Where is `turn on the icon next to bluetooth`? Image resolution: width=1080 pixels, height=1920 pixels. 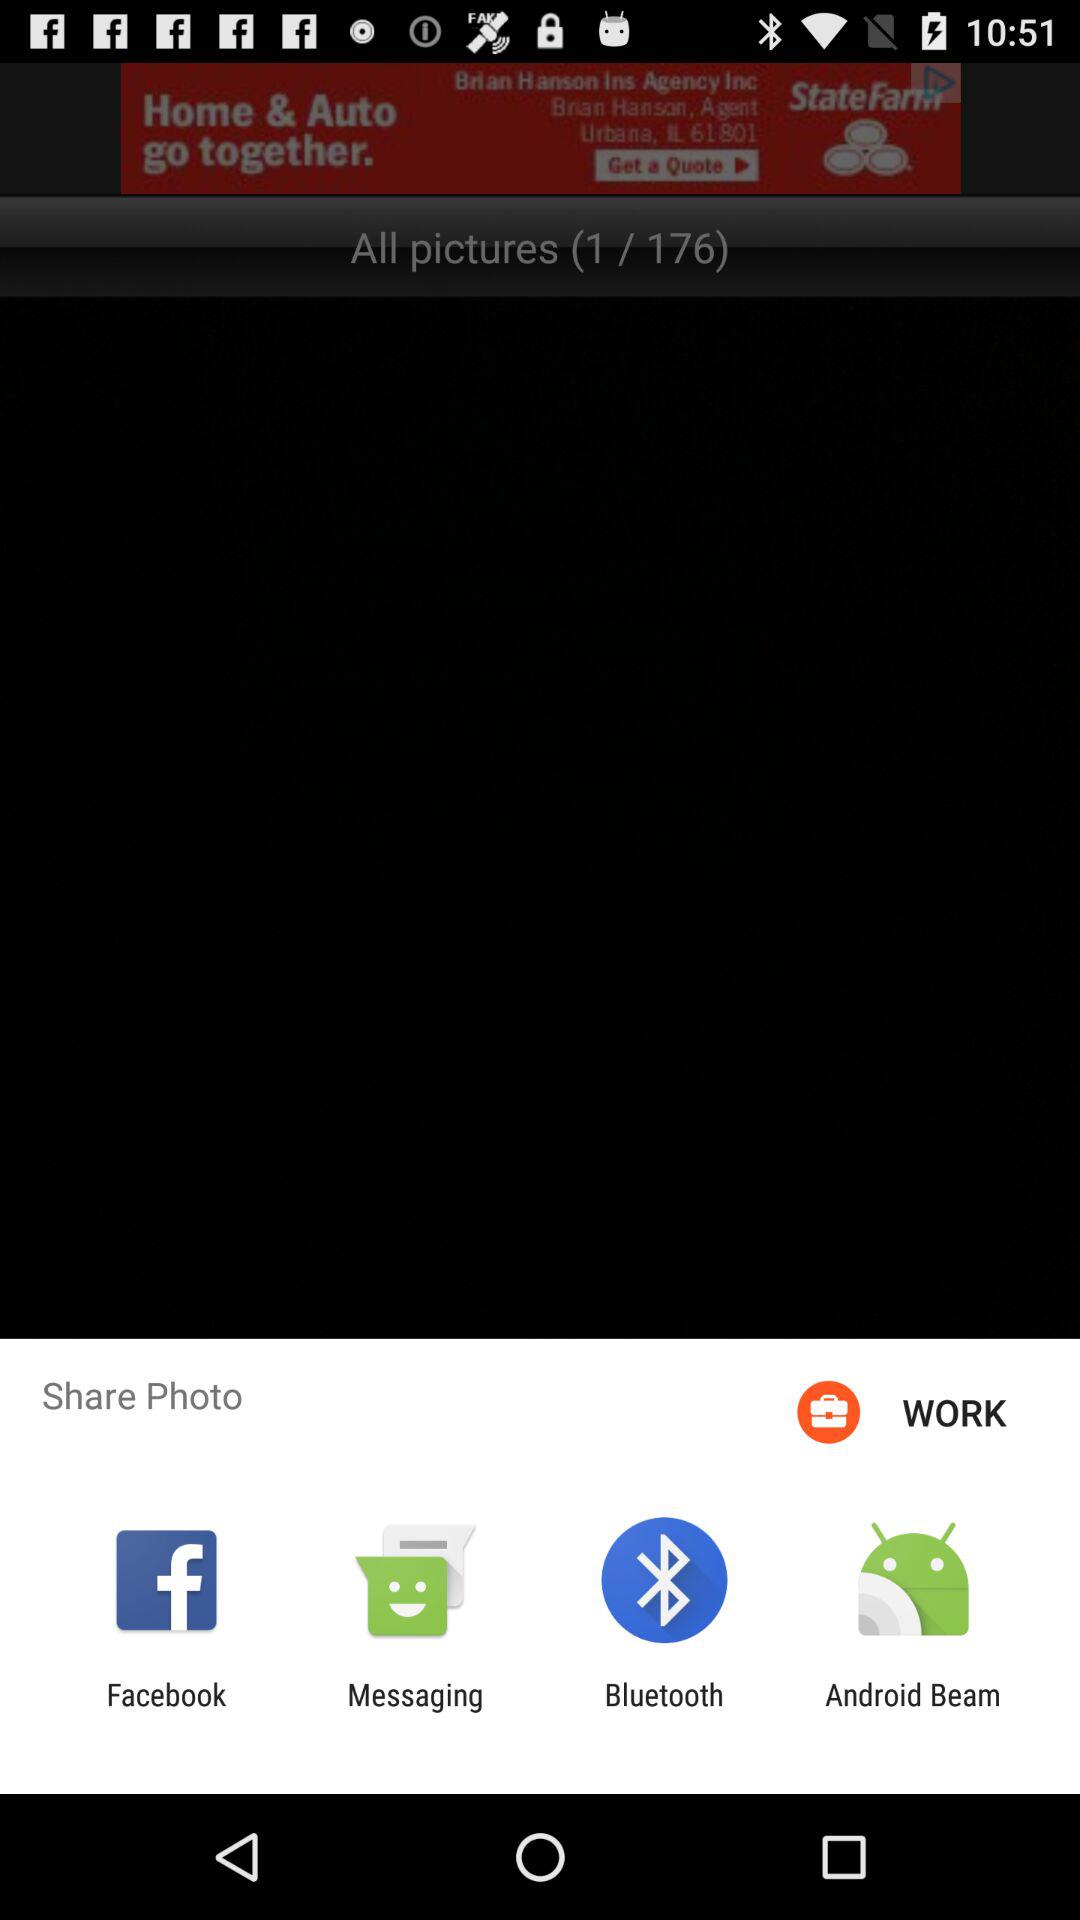 turn on the icon next to bluetooth is located at coordinates (415, 1712).